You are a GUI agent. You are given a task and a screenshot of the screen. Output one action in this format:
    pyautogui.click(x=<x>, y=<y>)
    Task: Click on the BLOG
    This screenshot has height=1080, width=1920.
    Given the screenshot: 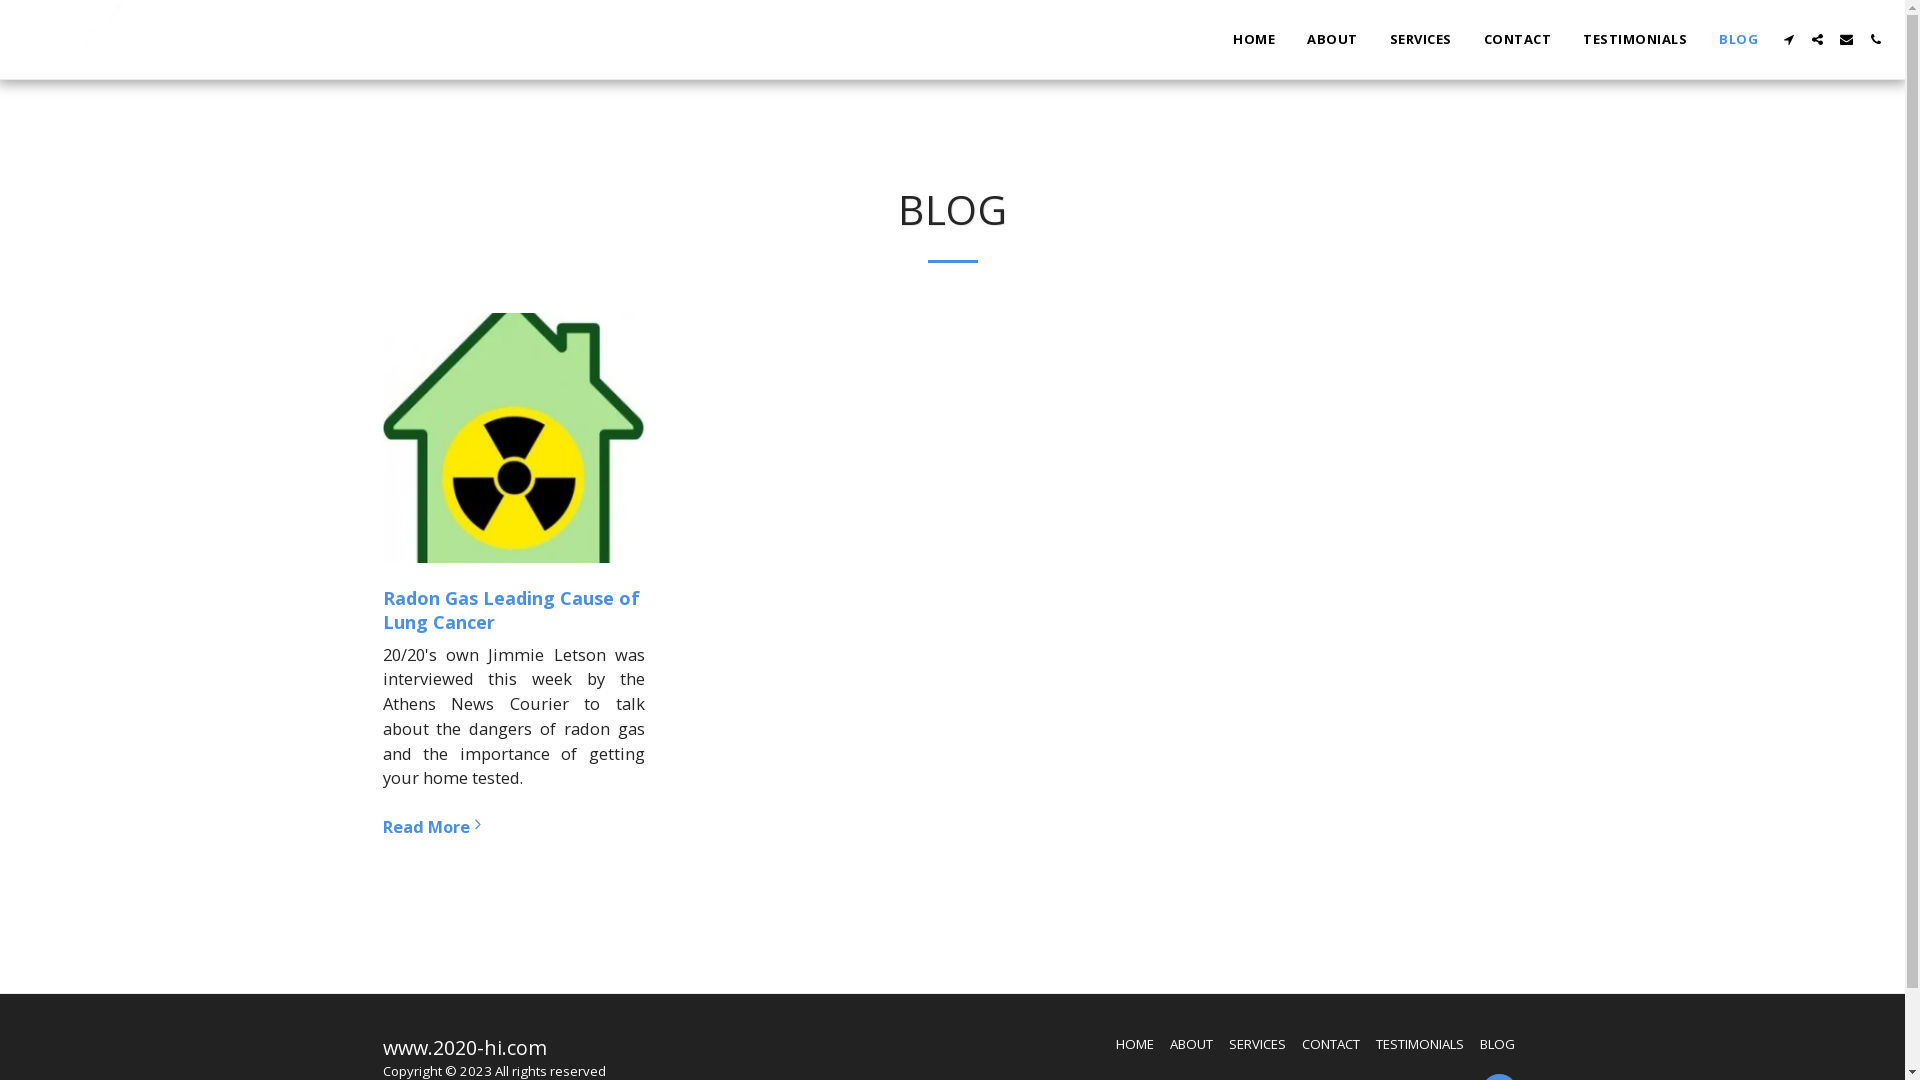 What is the action you would take?
    pyautogui.click(x=1738, y=39)
    